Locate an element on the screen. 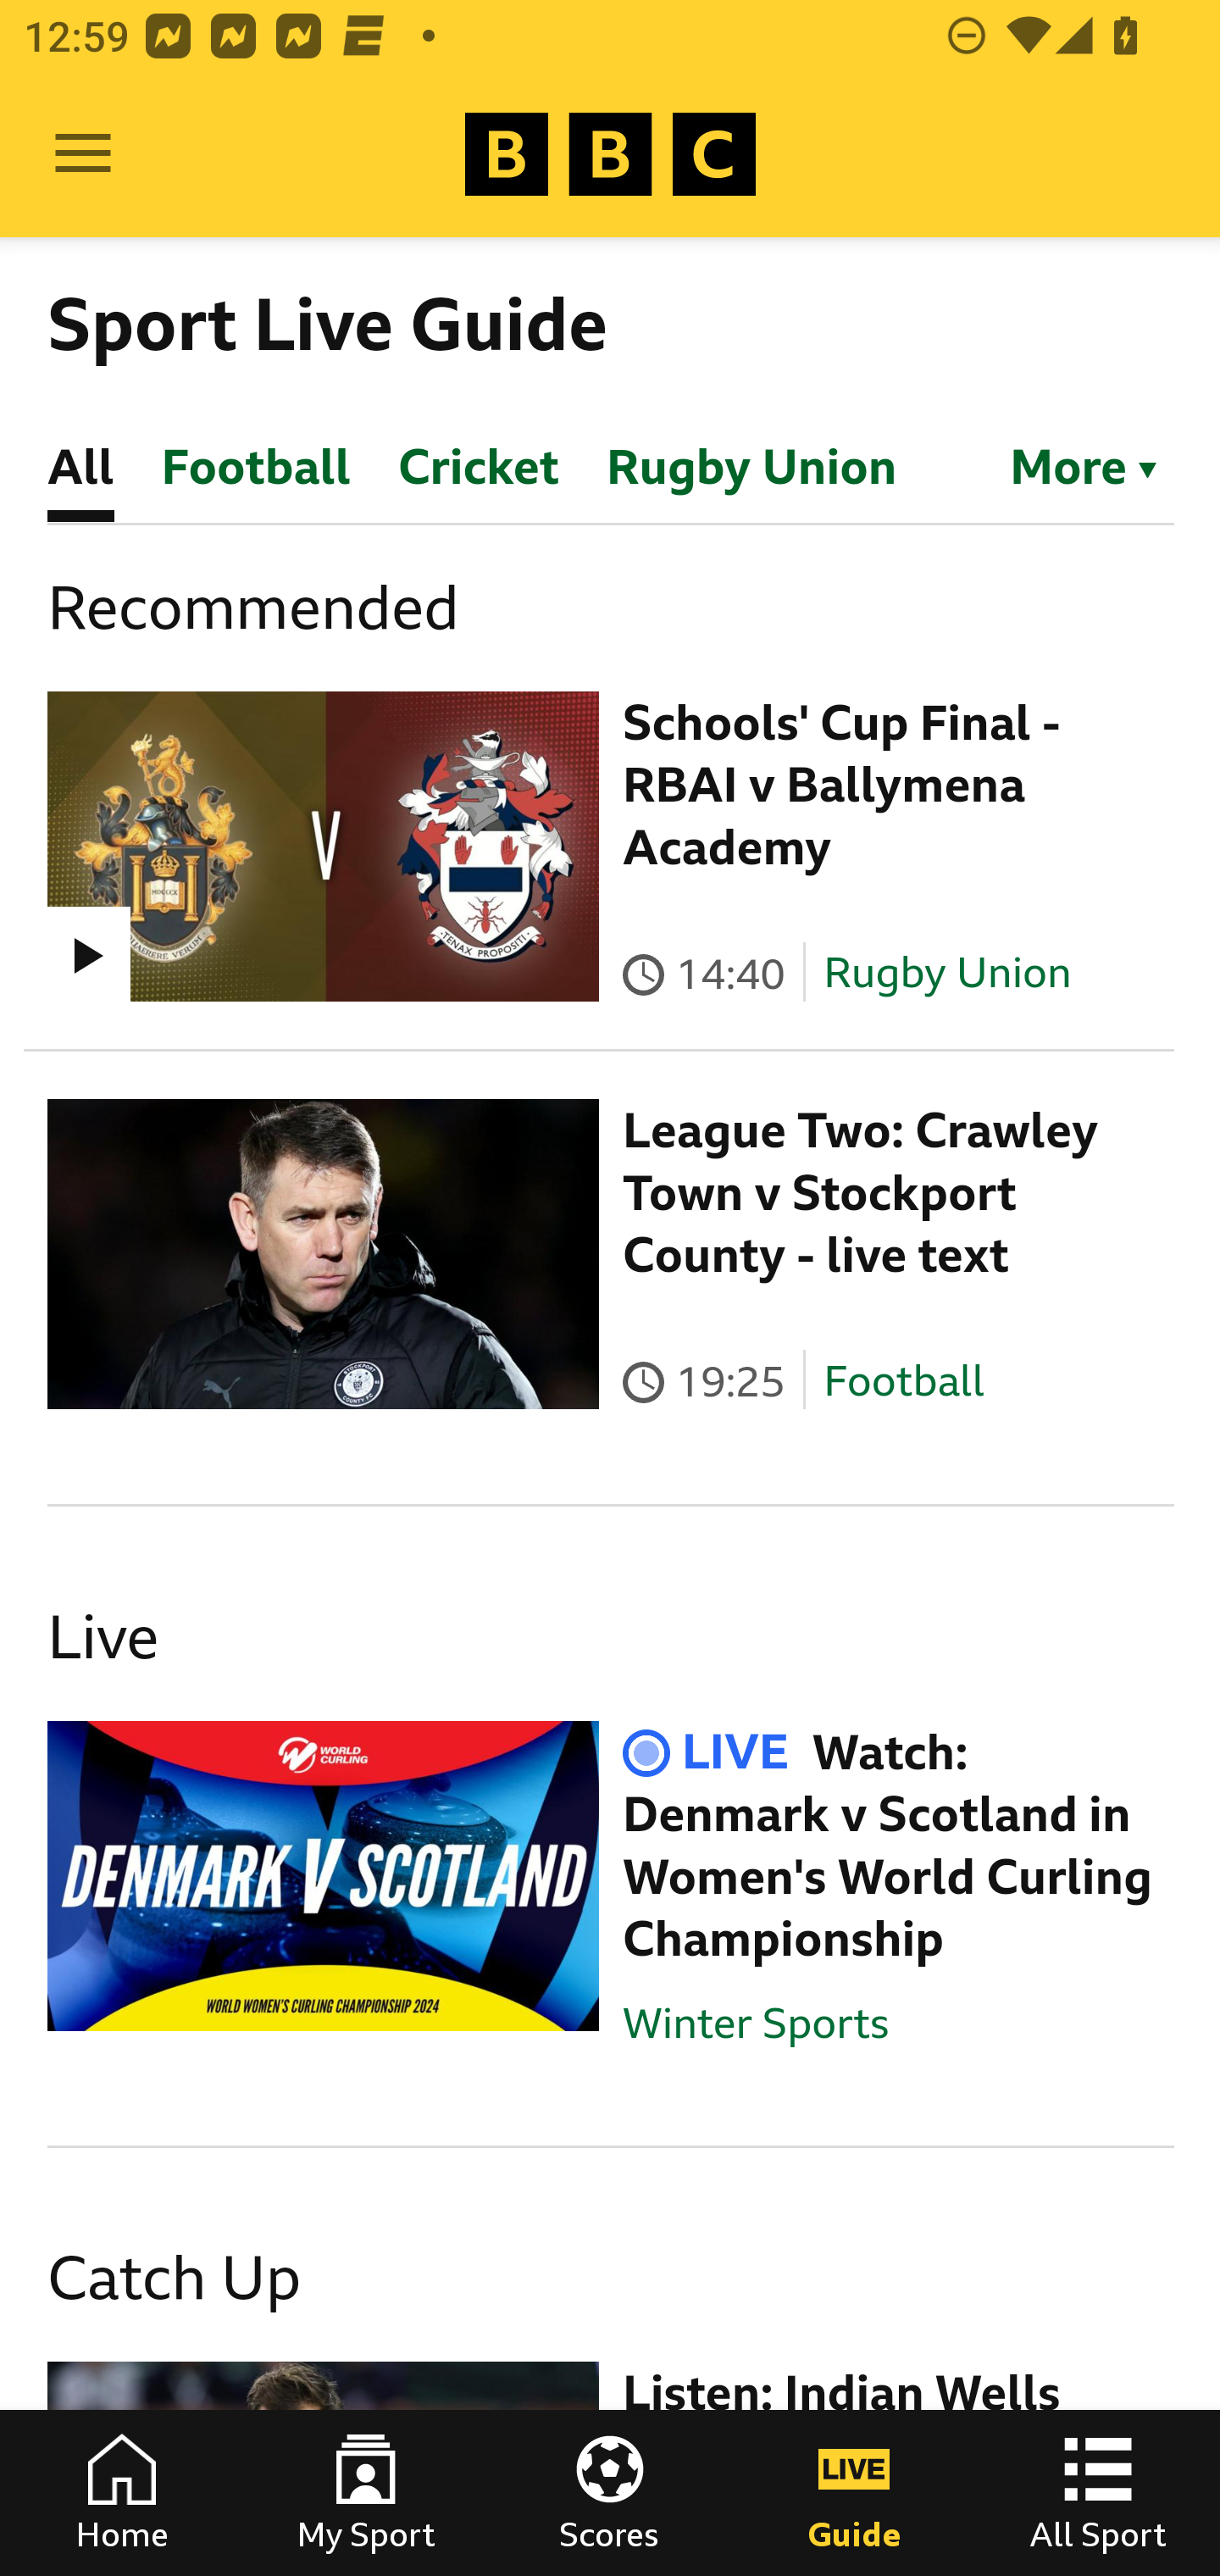 Image resolution: width=1220 pixels, height=2576 pixels. Rugby Union is located at coordinates (947, 972).